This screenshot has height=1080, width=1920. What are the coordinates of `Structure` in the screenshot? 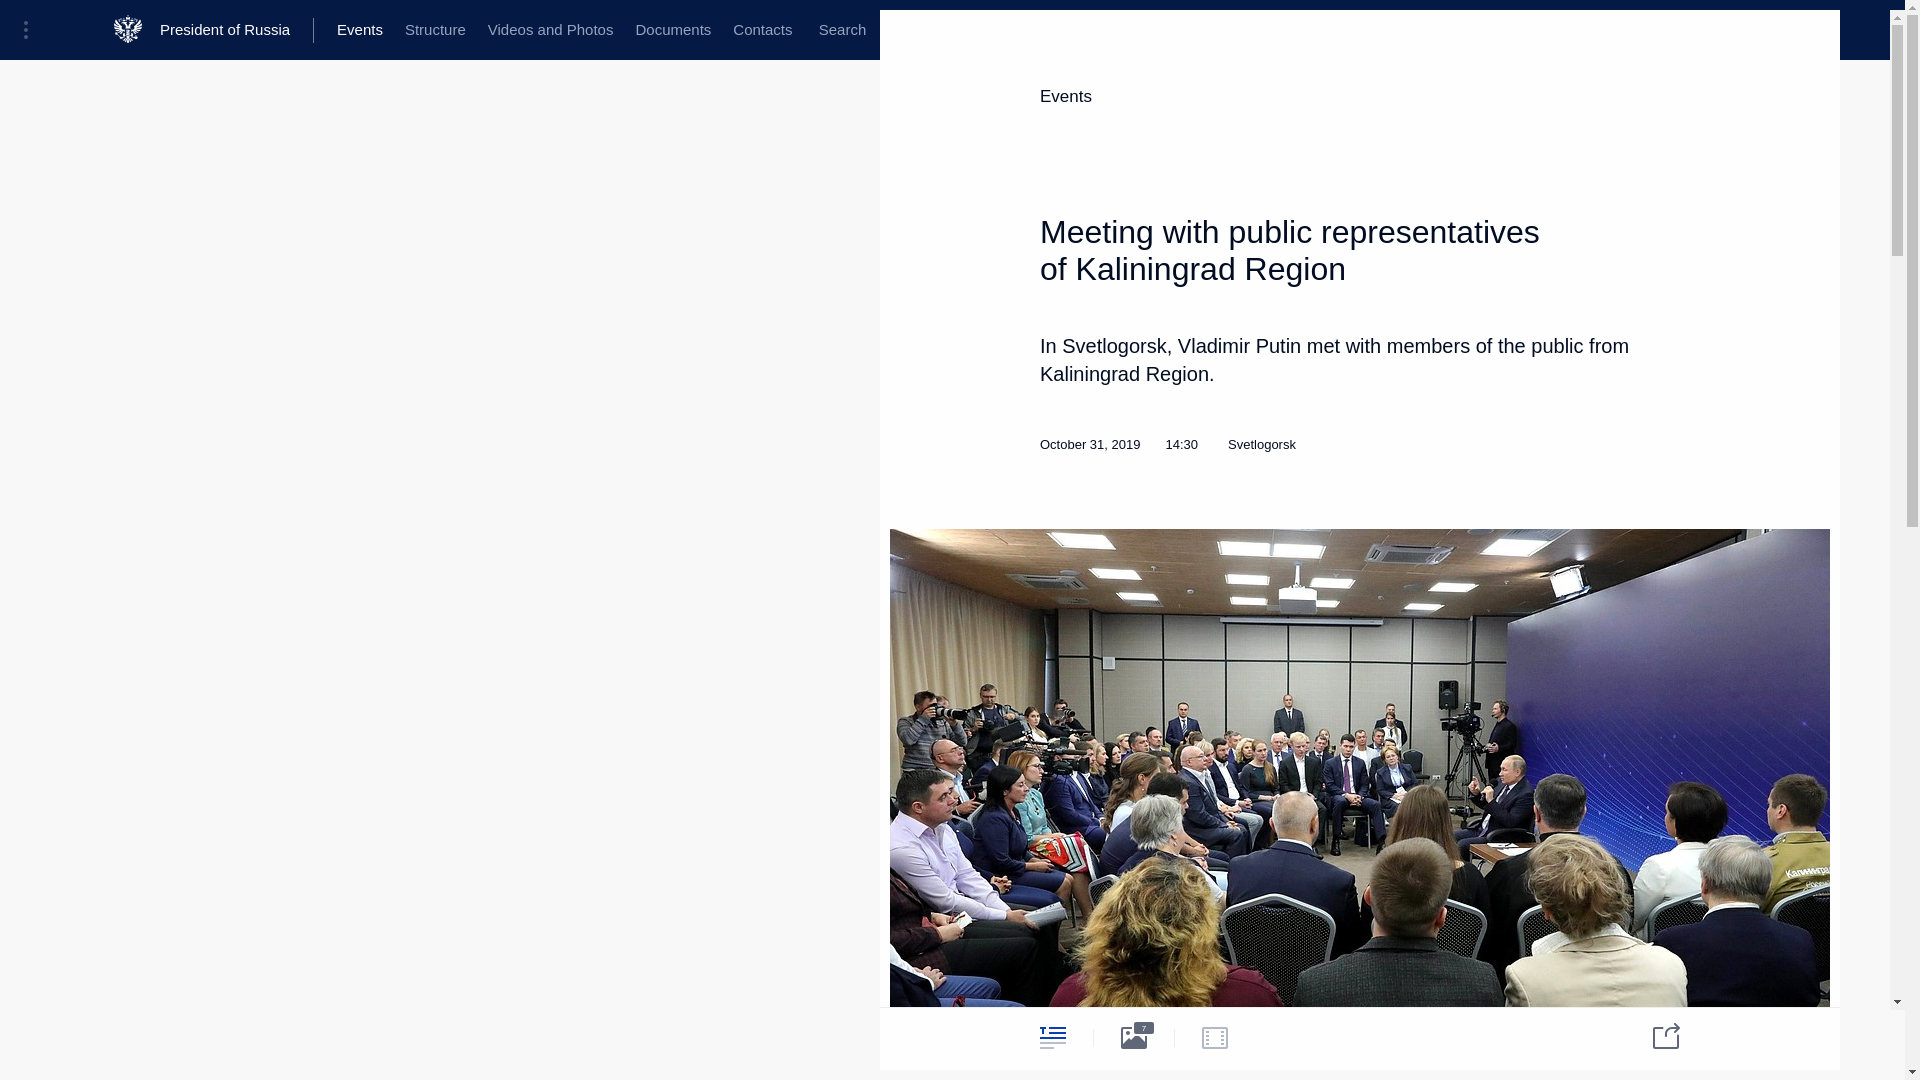 It's located at (434, 30).